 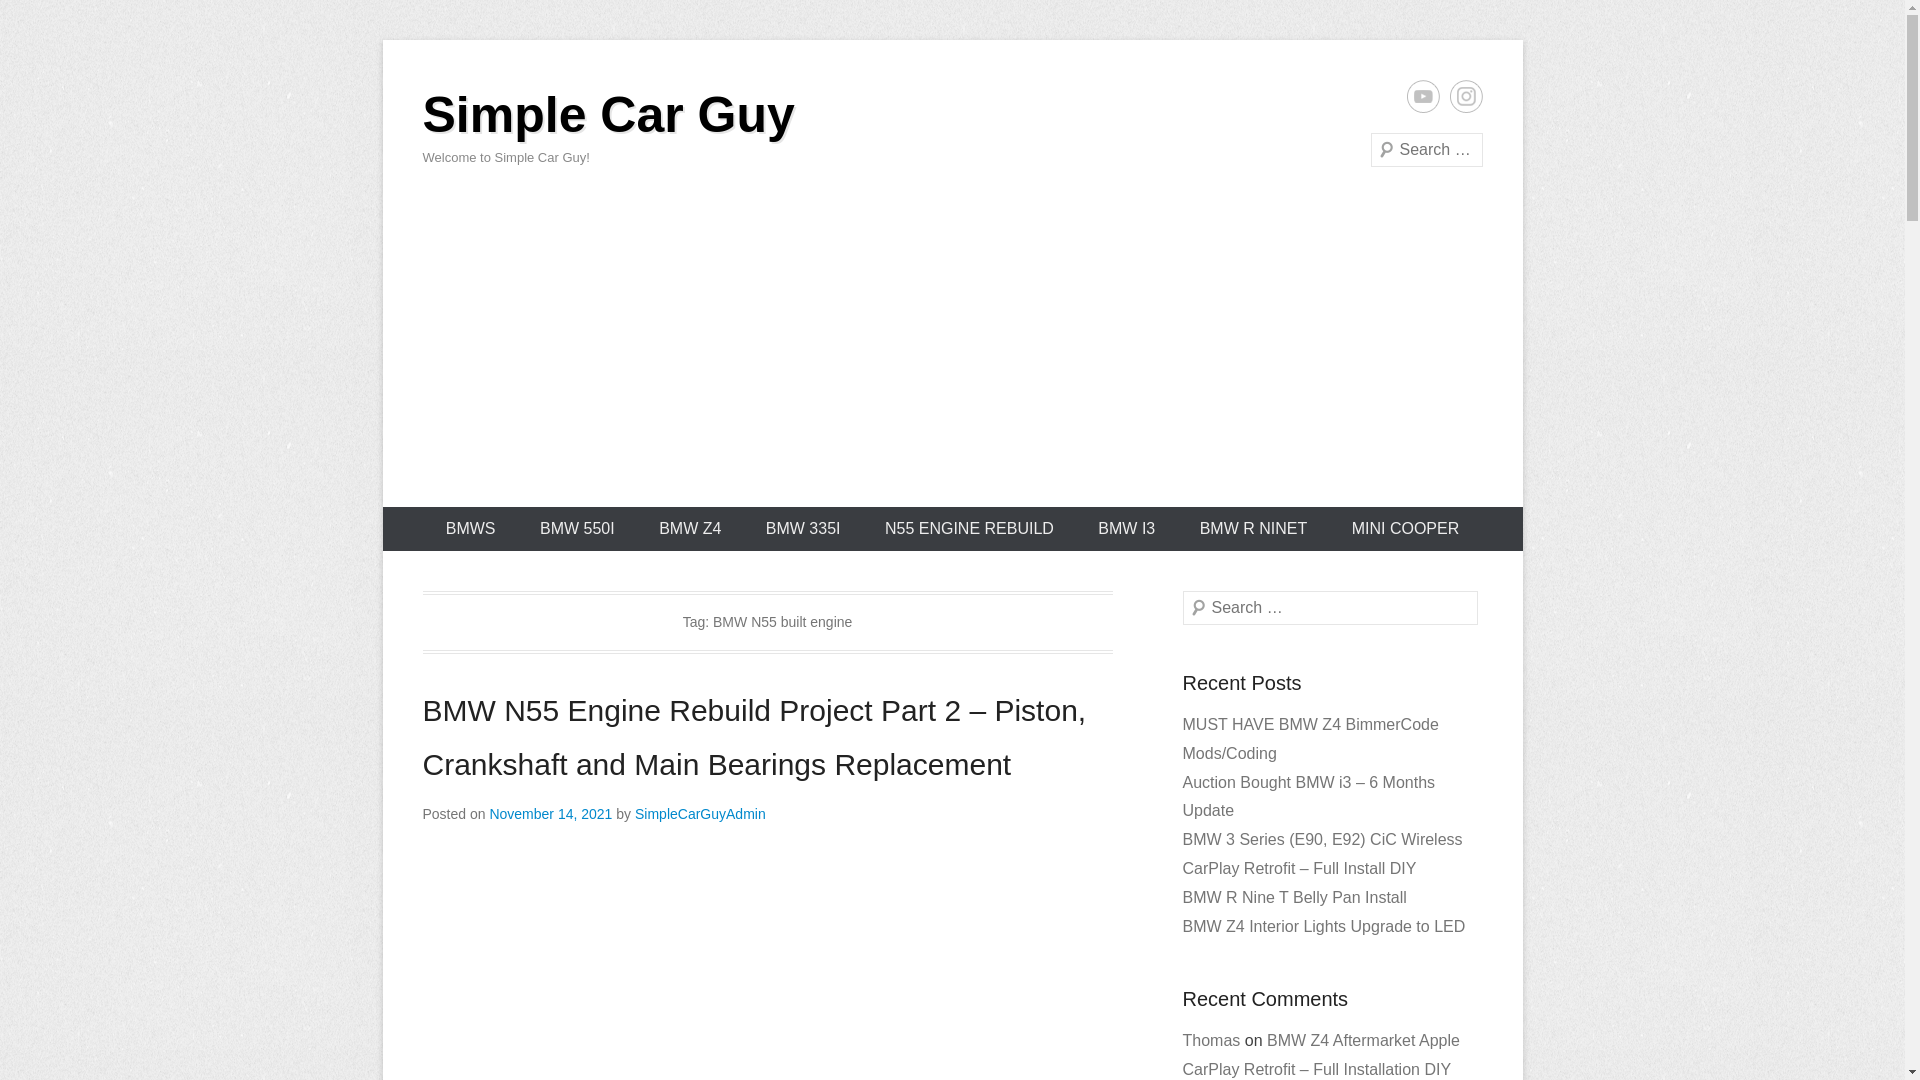 I want to click on BMW 550I, so click(x=578, y=528).